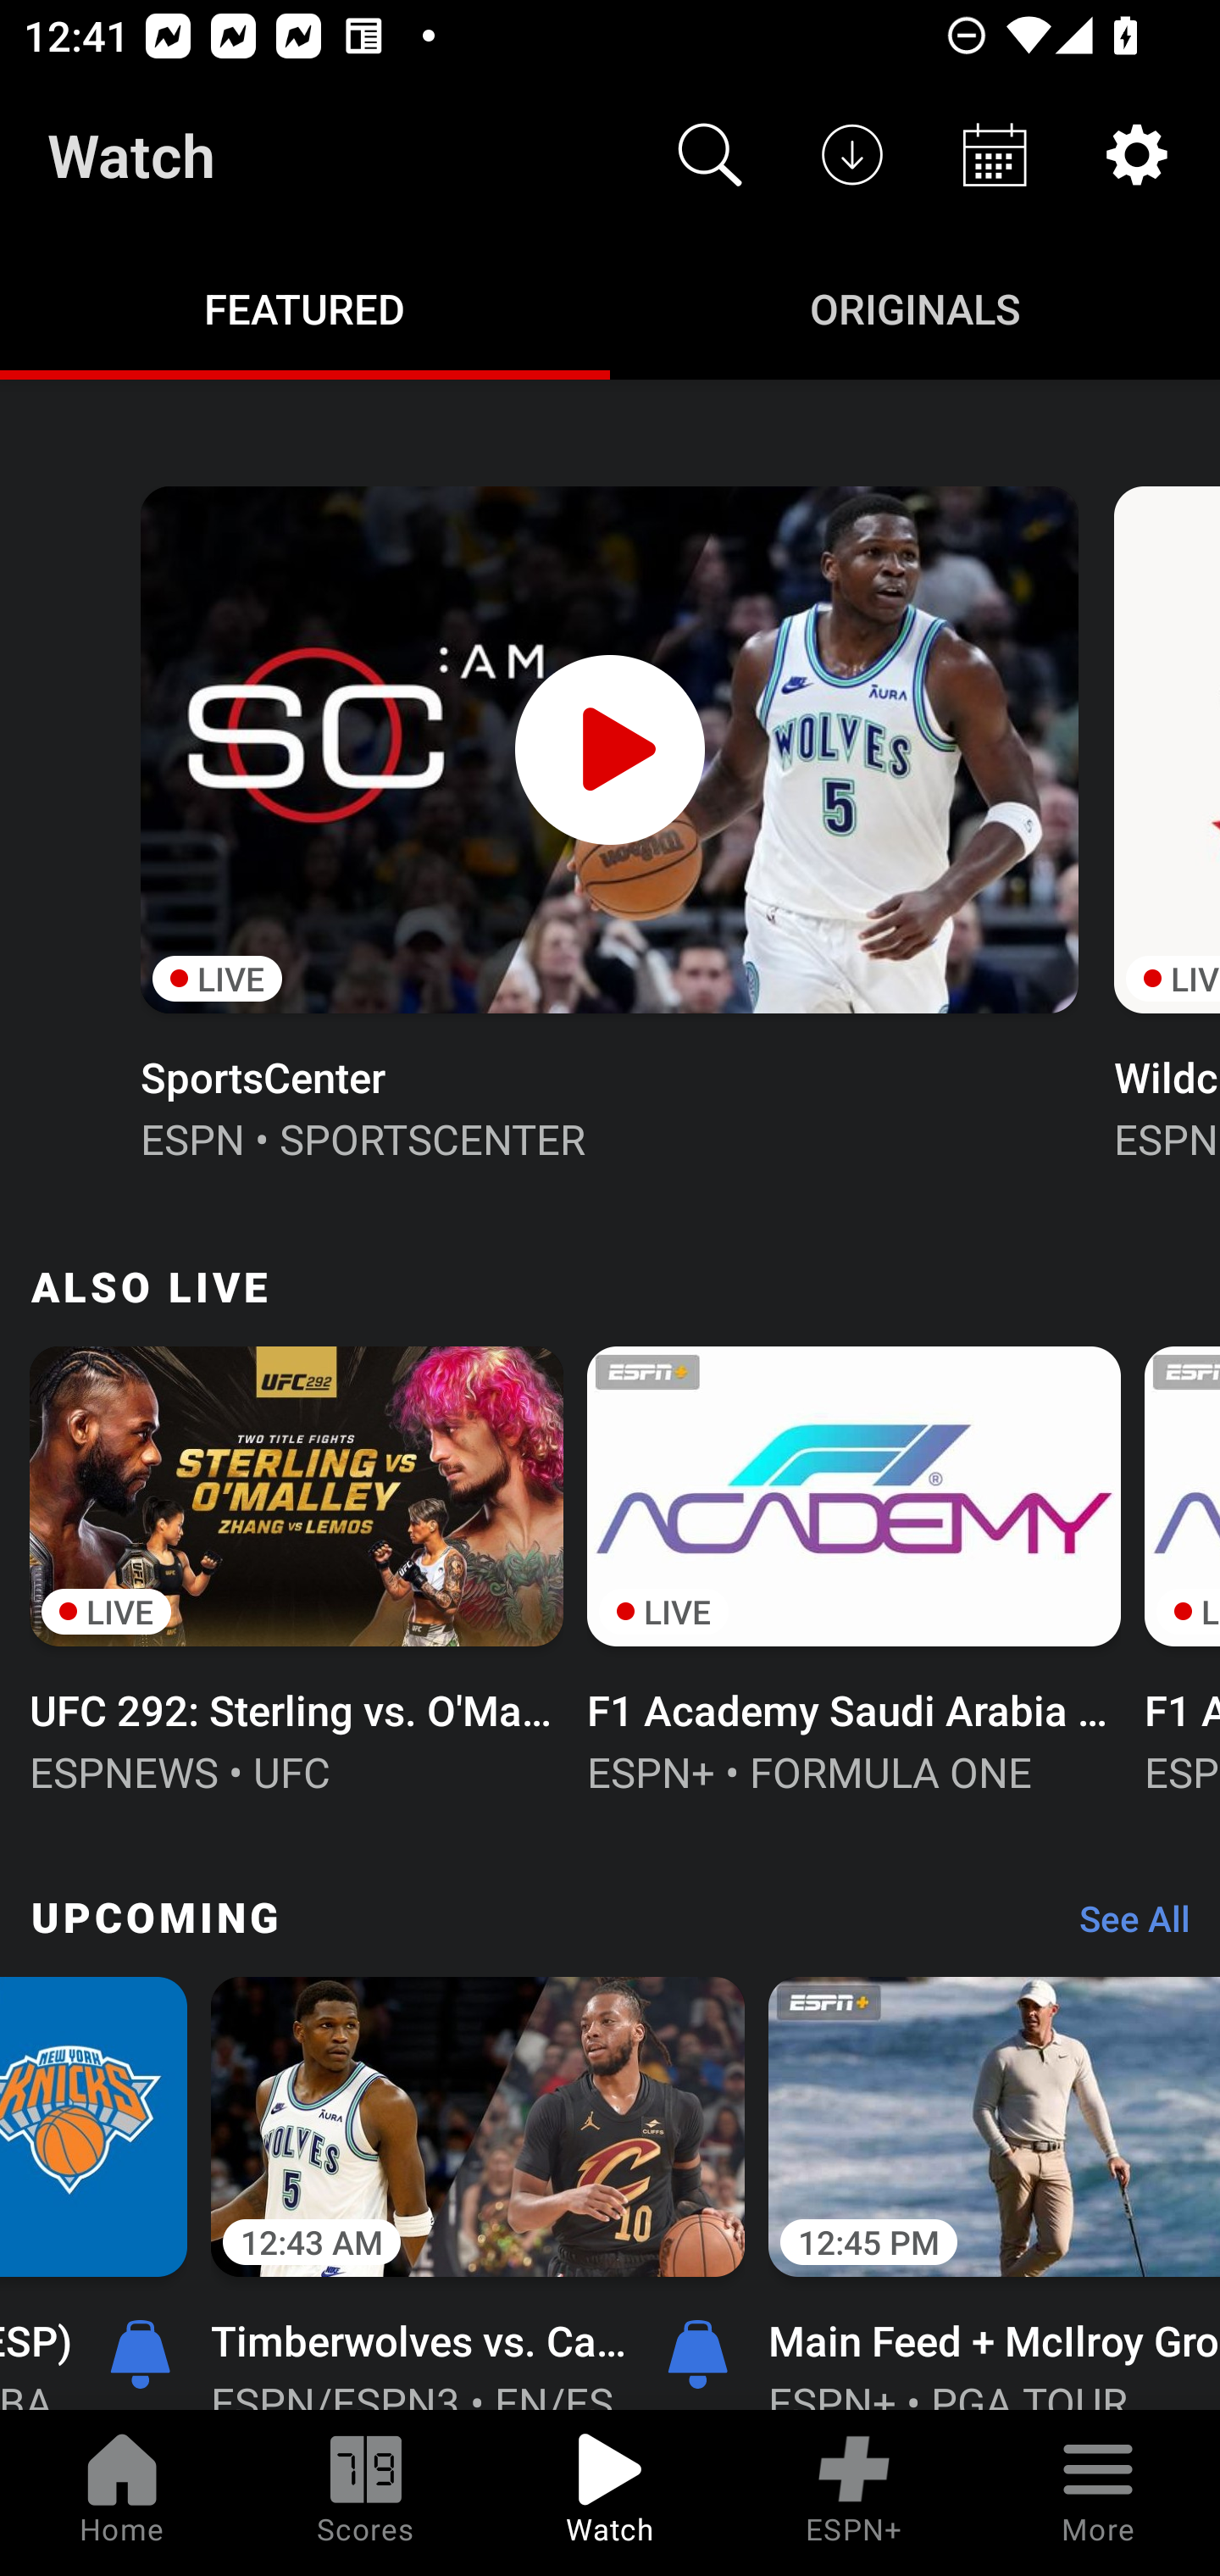 Image resolution: width=1220 pixels, height=2576 pixels. Describe the element at coordinates (915, 307) in the screenshot. I see `Originals ORIGINALS` at that location.